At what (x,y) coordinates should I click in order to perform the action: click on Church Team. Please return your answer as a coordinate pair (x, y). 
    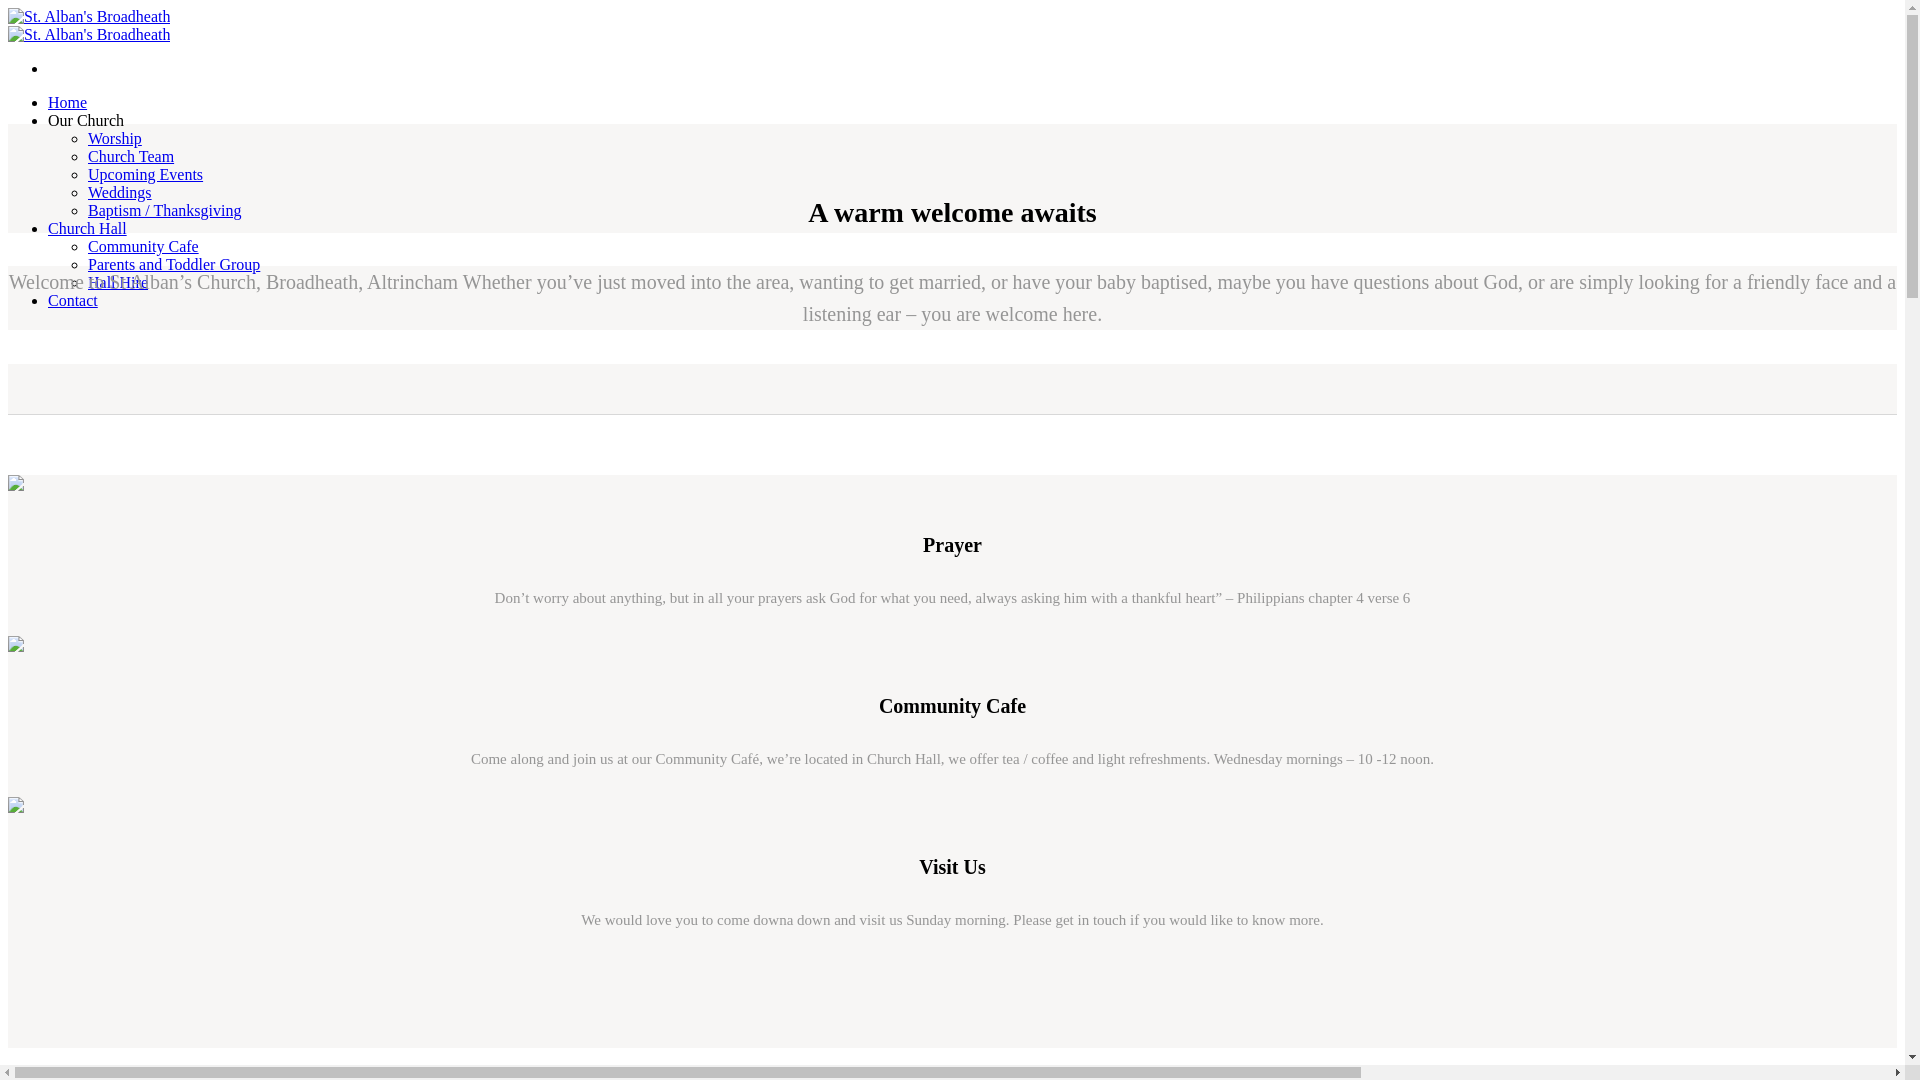
    Looking at the image, I should click on (131, 156).